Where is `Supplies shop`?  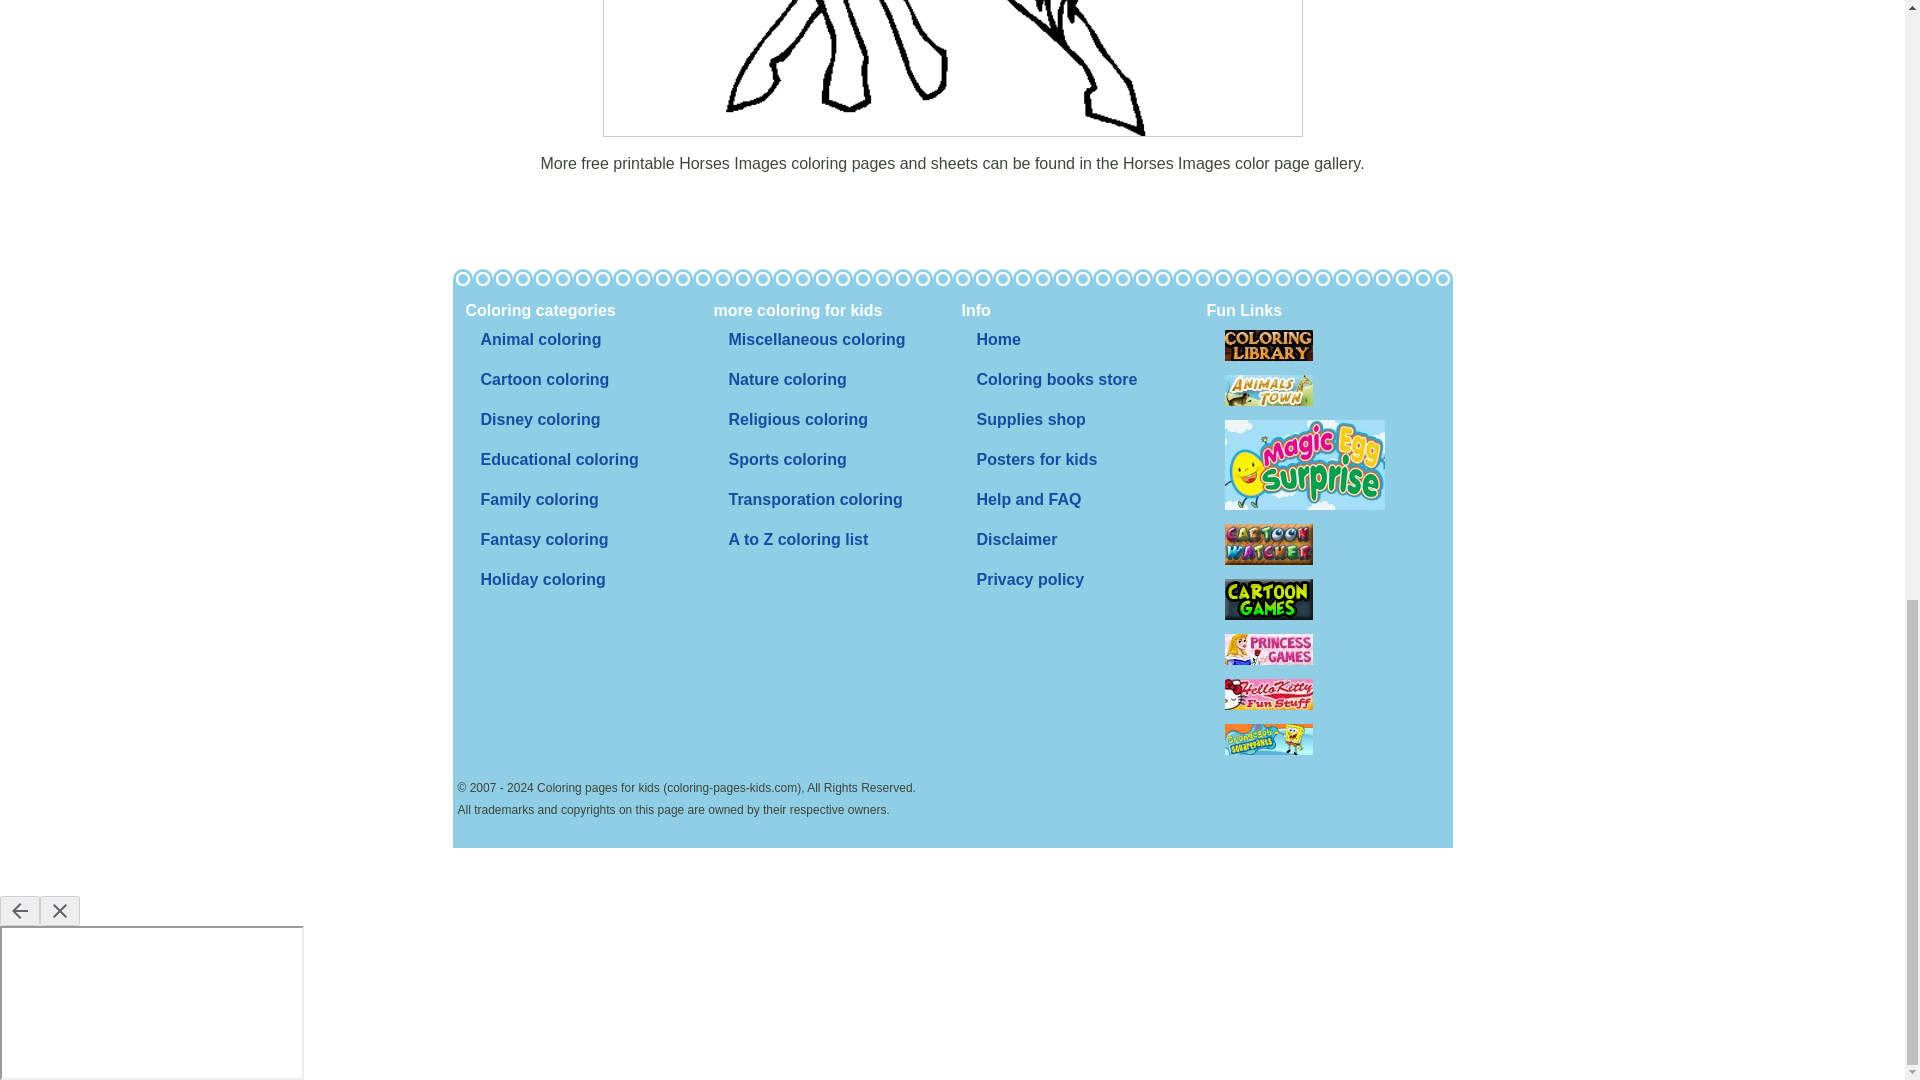
Supplies shop is located at coordinates (1030, 419).